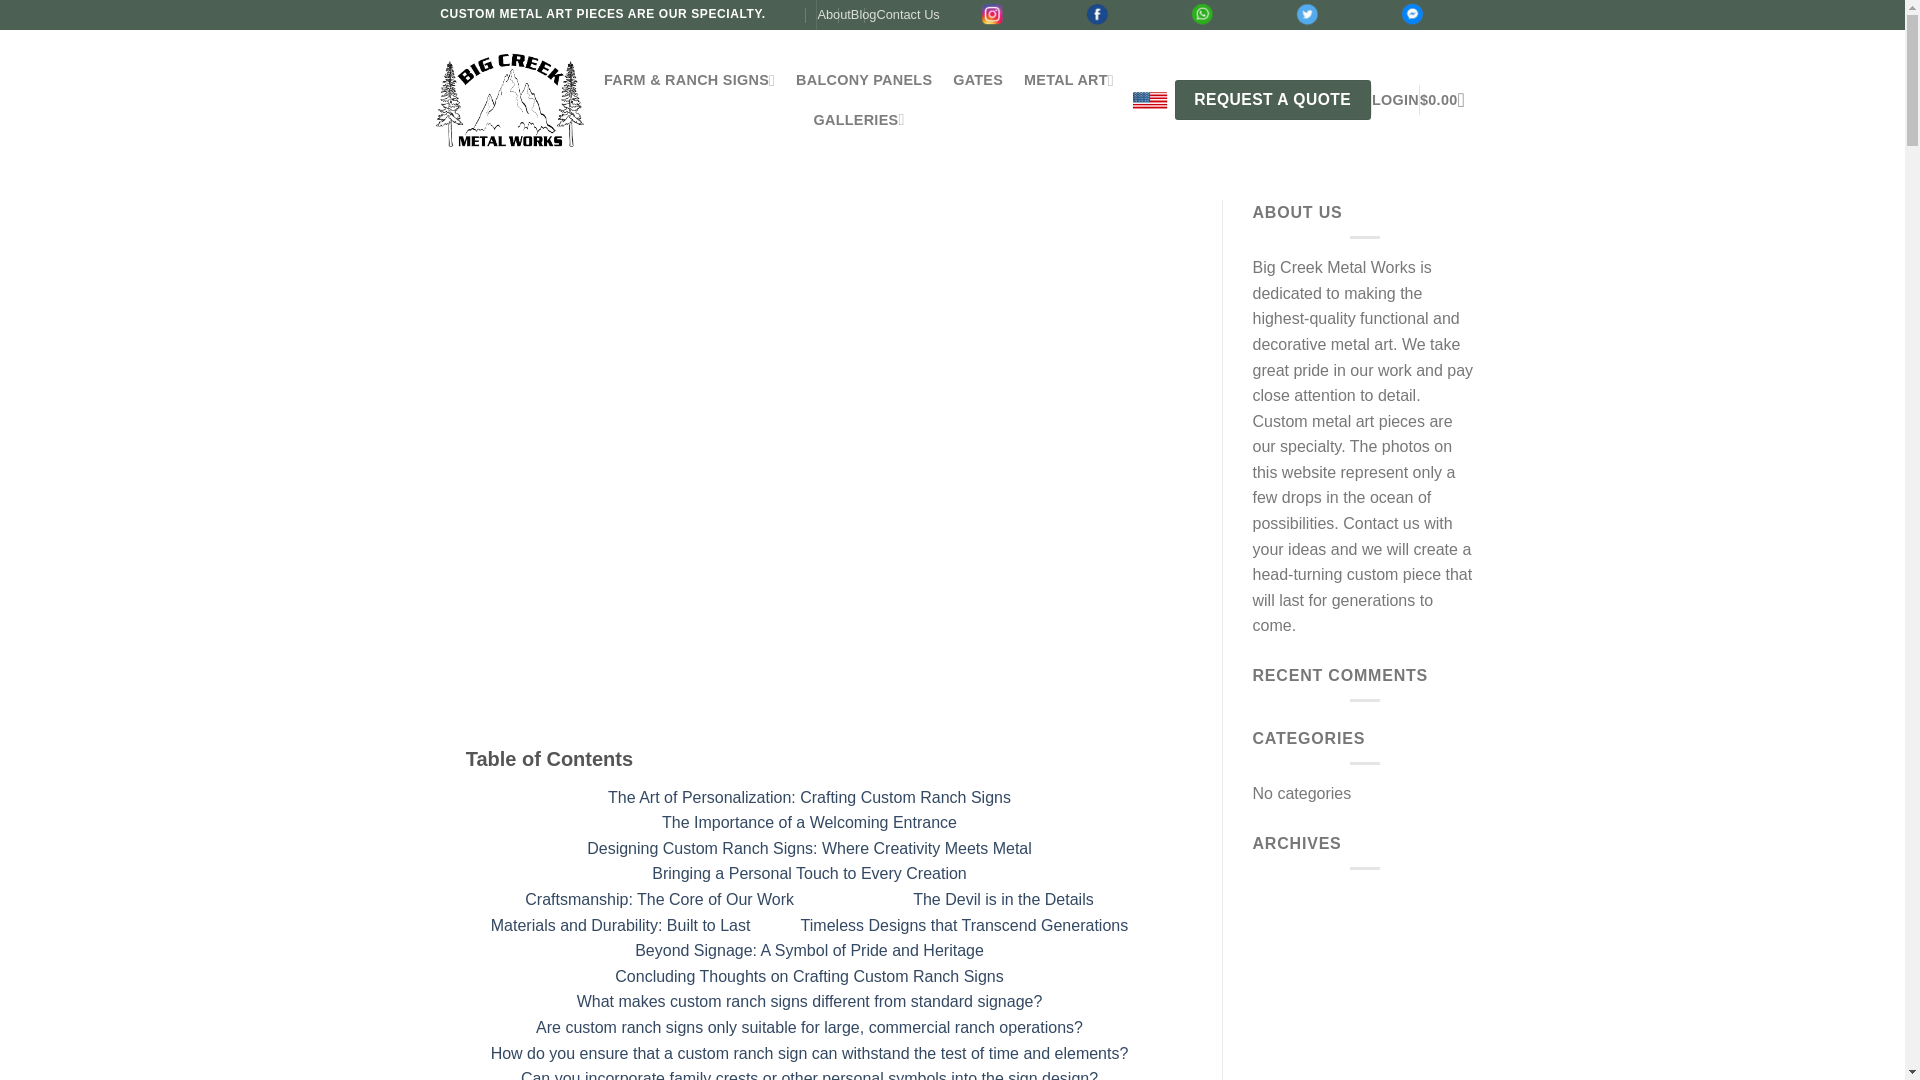 The width and height of the screenshot is (1920, 1080). I want to click on Bringing a Personal Touch to Every Creation, so click(810, 874).